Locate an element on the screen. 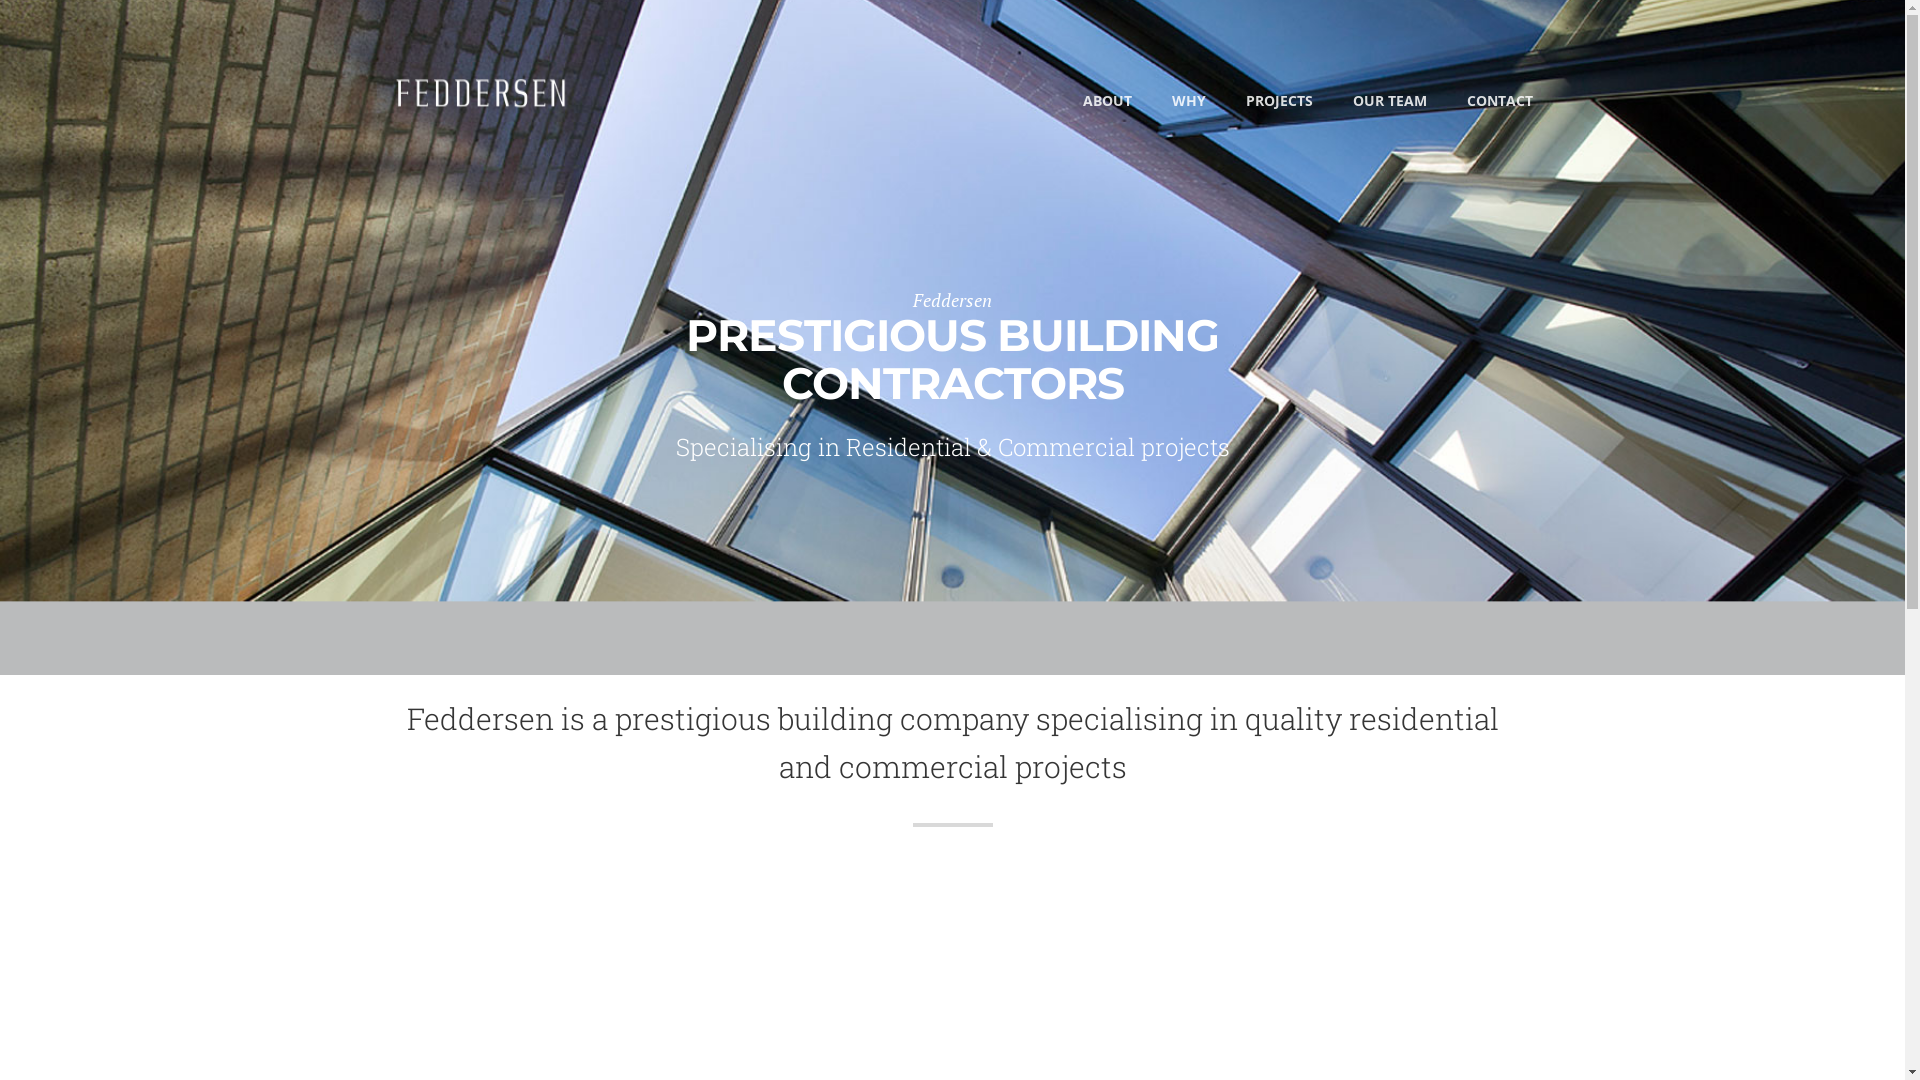 The width and height of the screenshot is (1920, 1080). CONTACT is located at coordinates (1499, 108).